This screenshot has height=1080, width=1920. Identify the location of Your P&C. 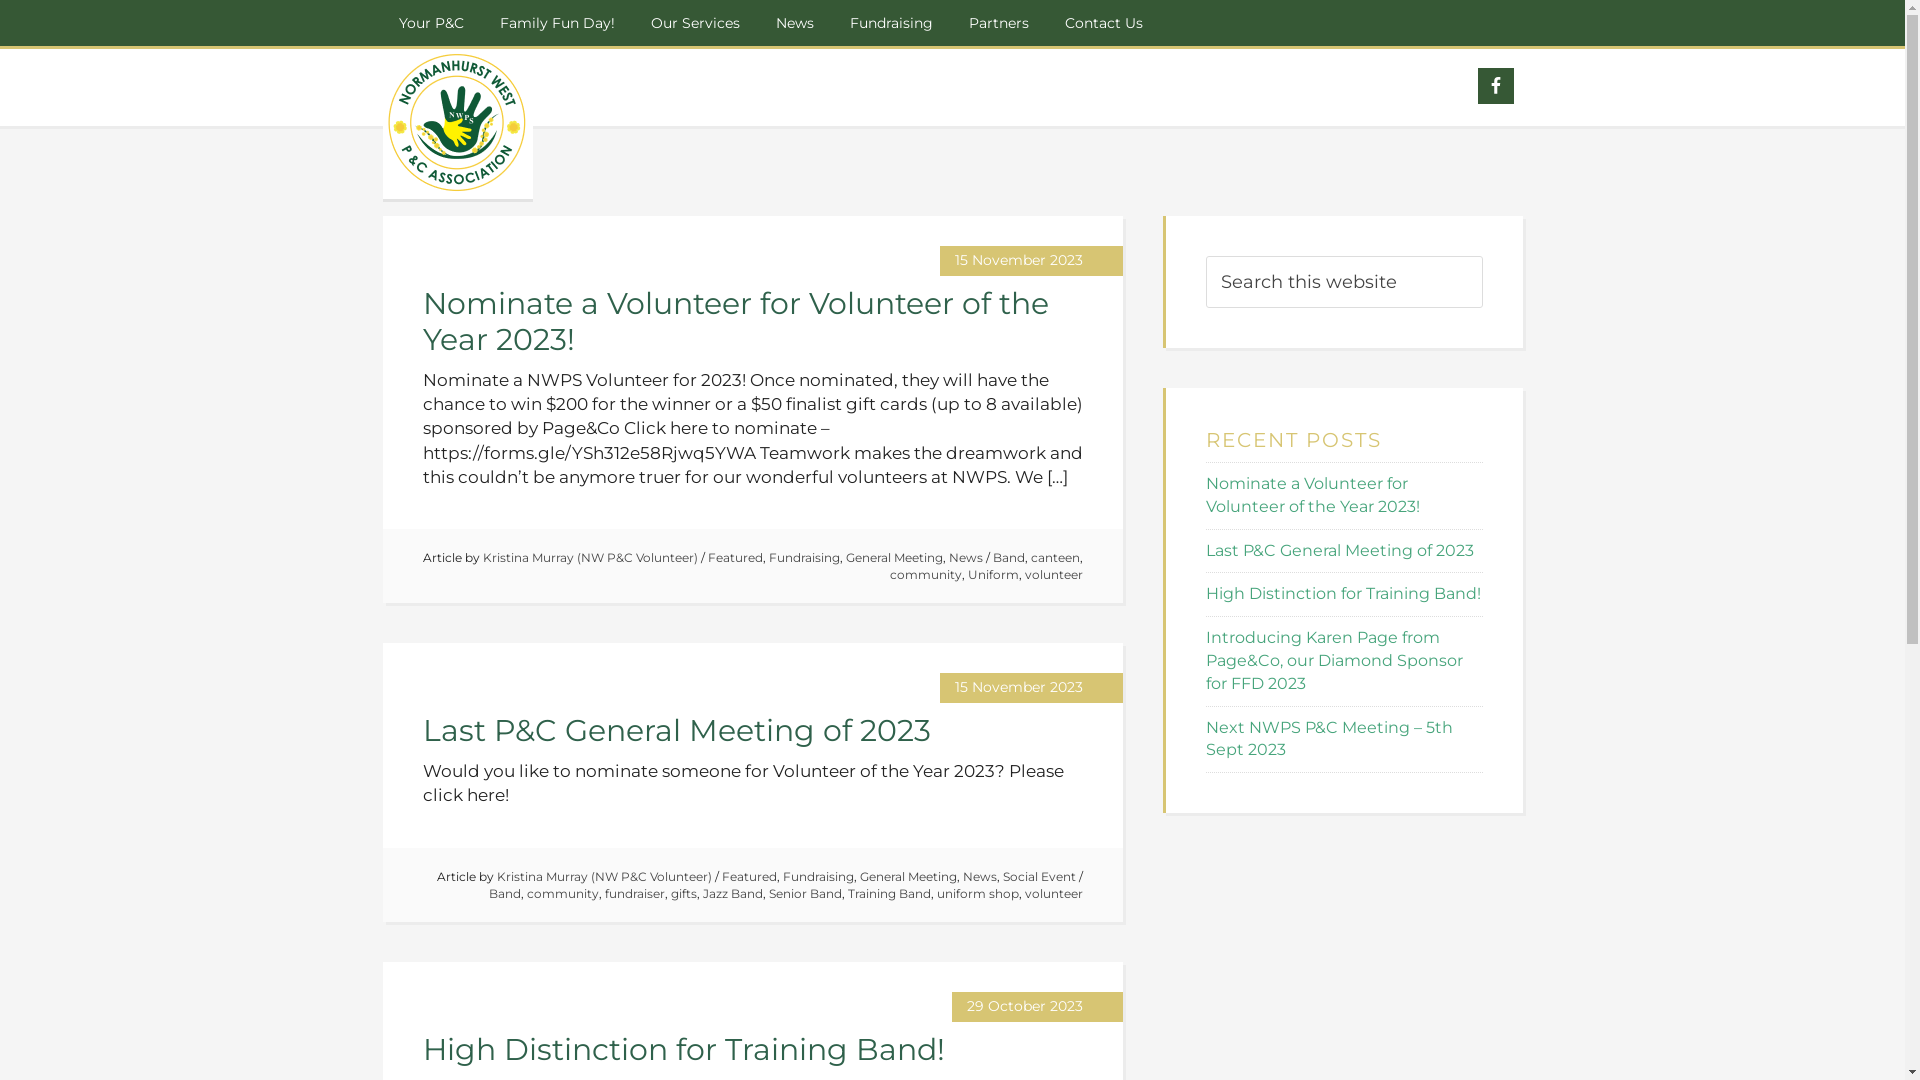
(430, 23).